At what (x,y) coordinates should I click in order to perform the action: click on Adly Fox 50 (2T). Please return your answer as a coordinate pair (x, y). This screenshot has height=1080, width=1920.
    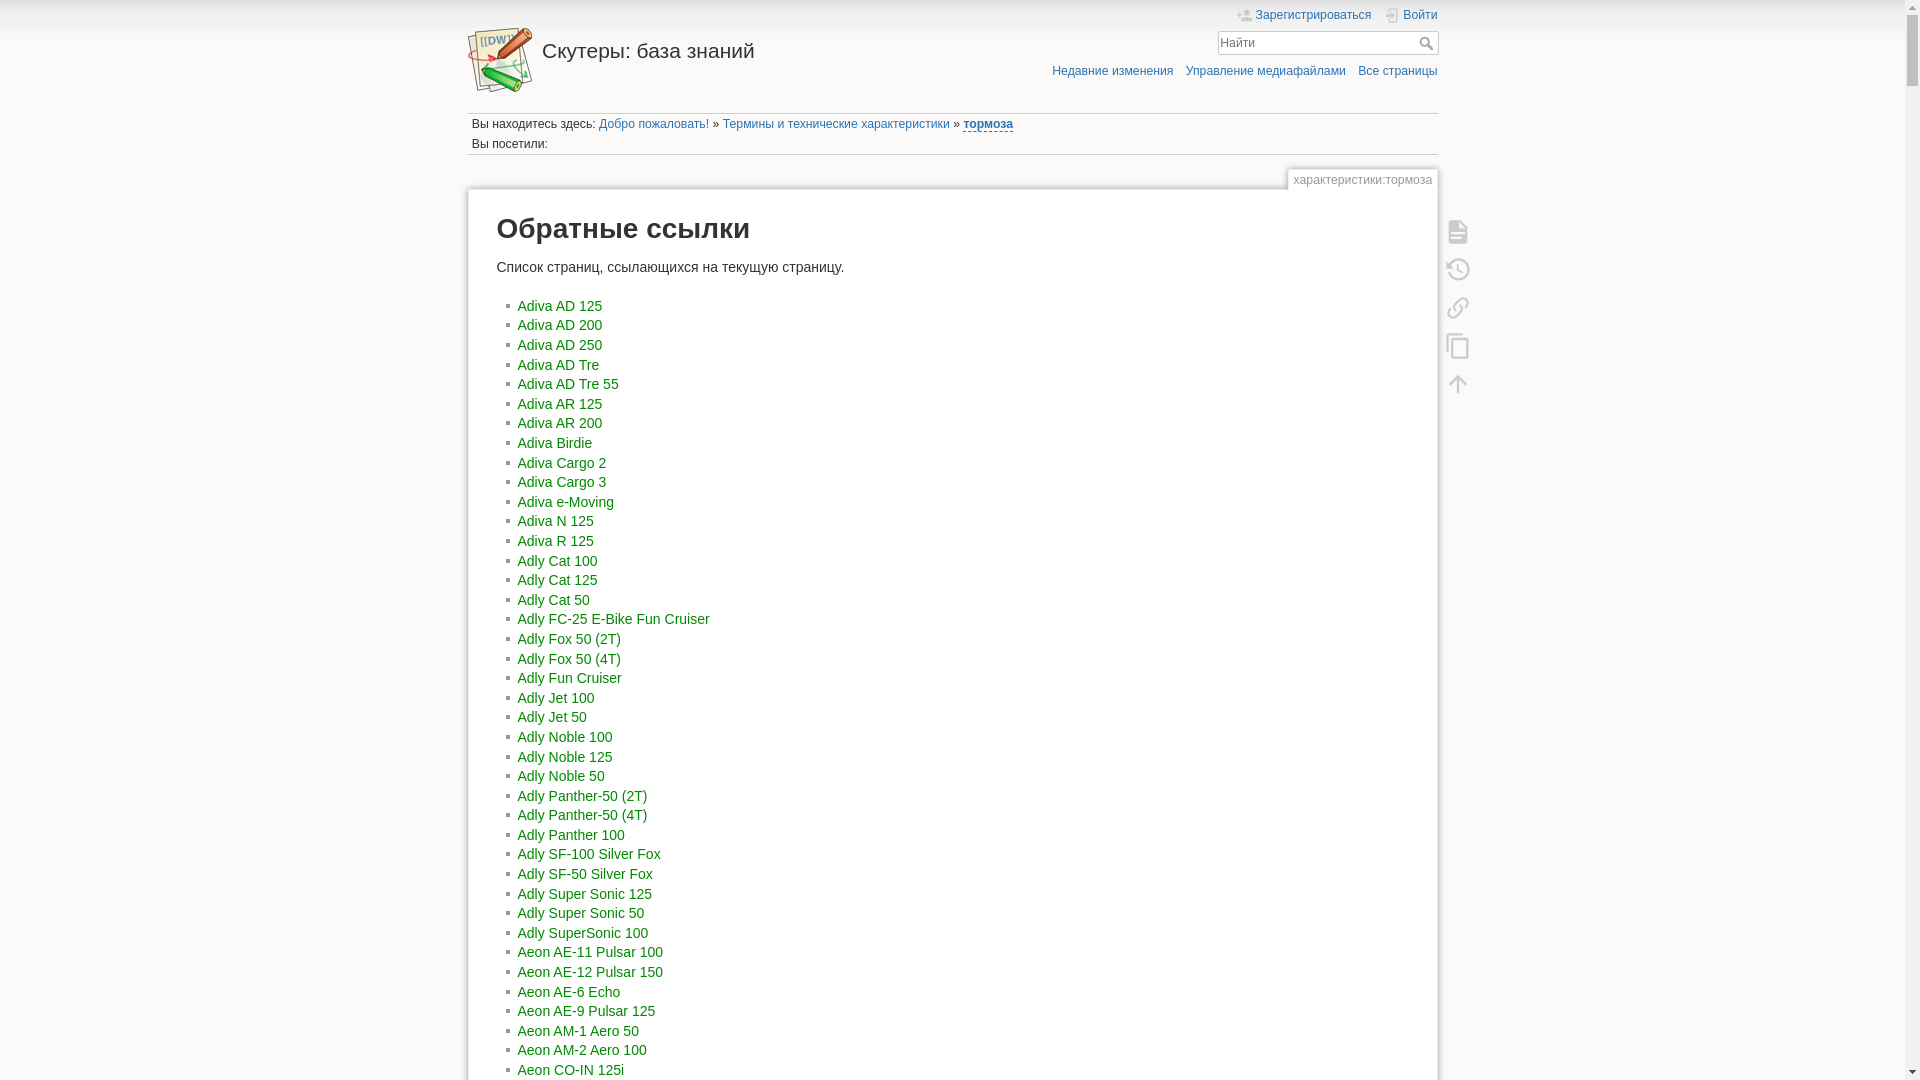
    Looking at the image, I should click on (570, 639).